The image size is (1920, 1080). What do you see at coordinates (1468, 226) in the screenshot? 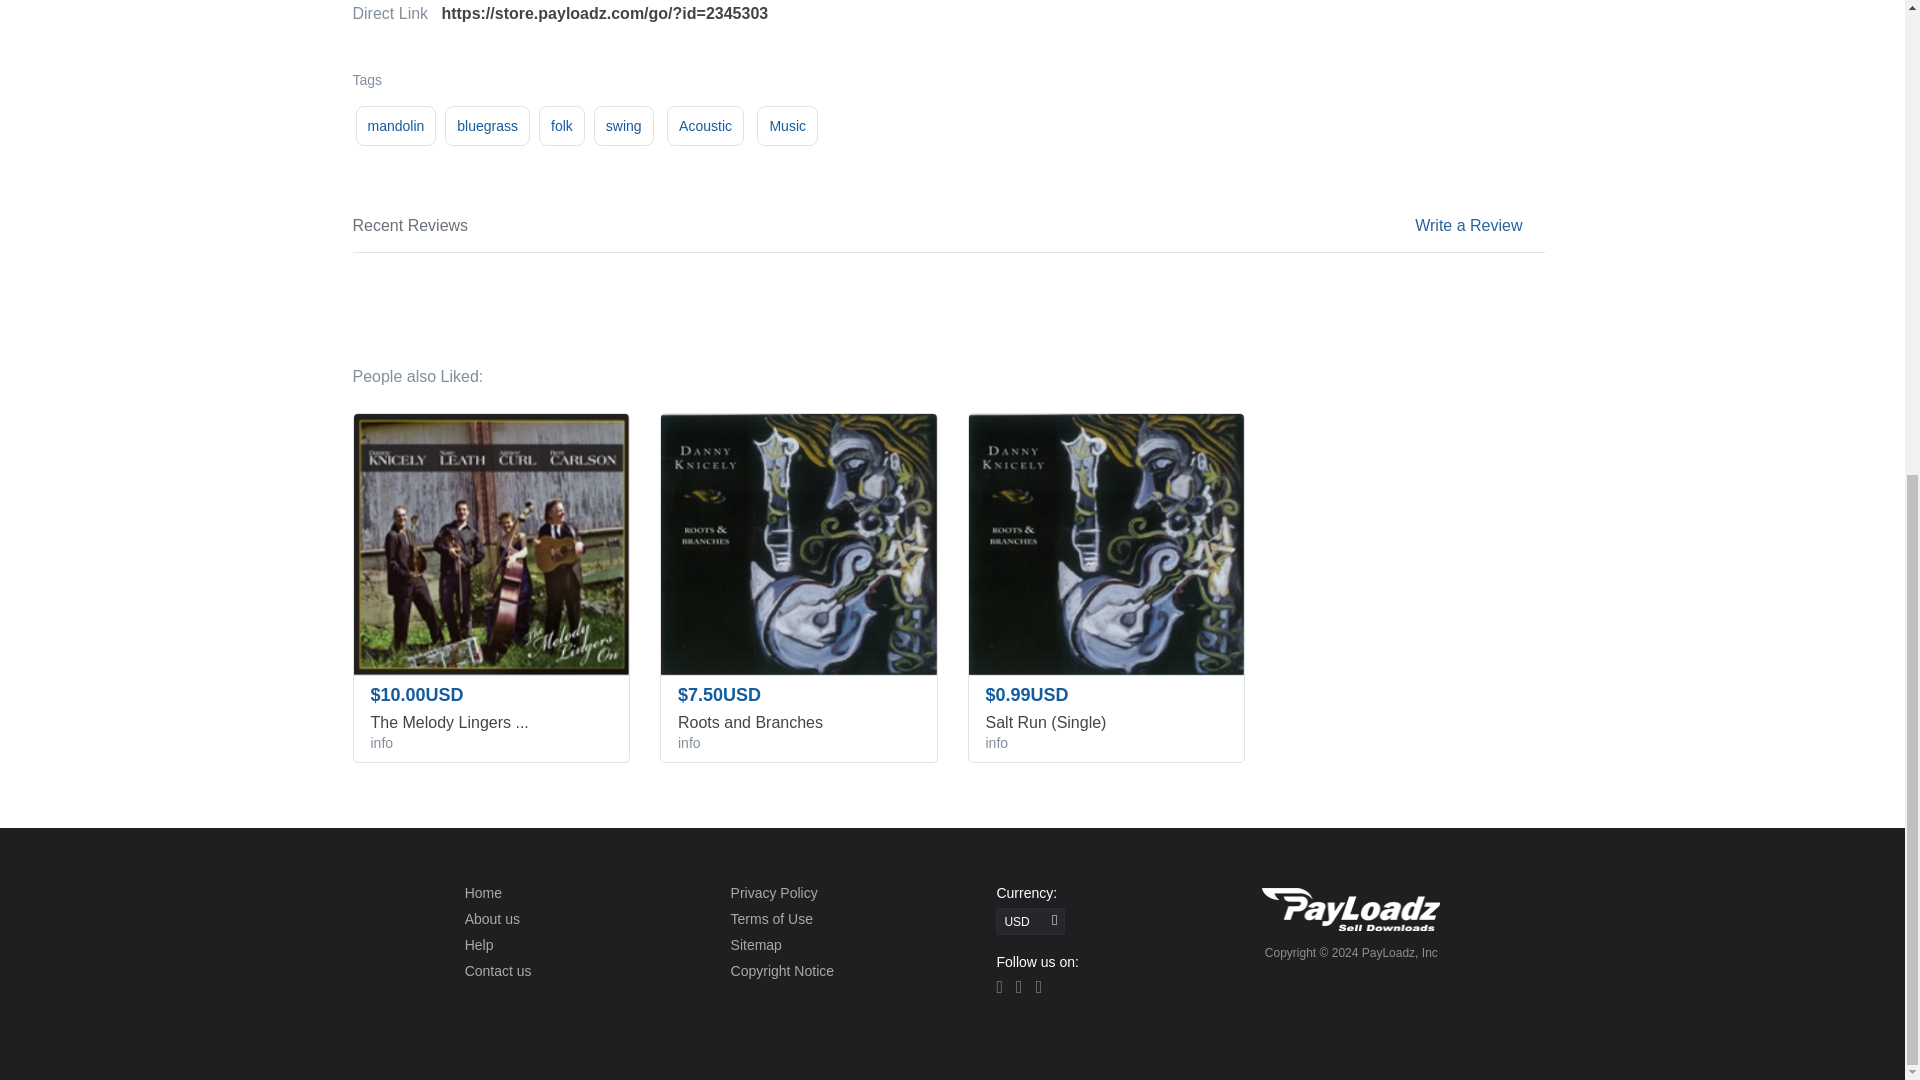
I see `Write a Review` at bounding box center [1468, 226].